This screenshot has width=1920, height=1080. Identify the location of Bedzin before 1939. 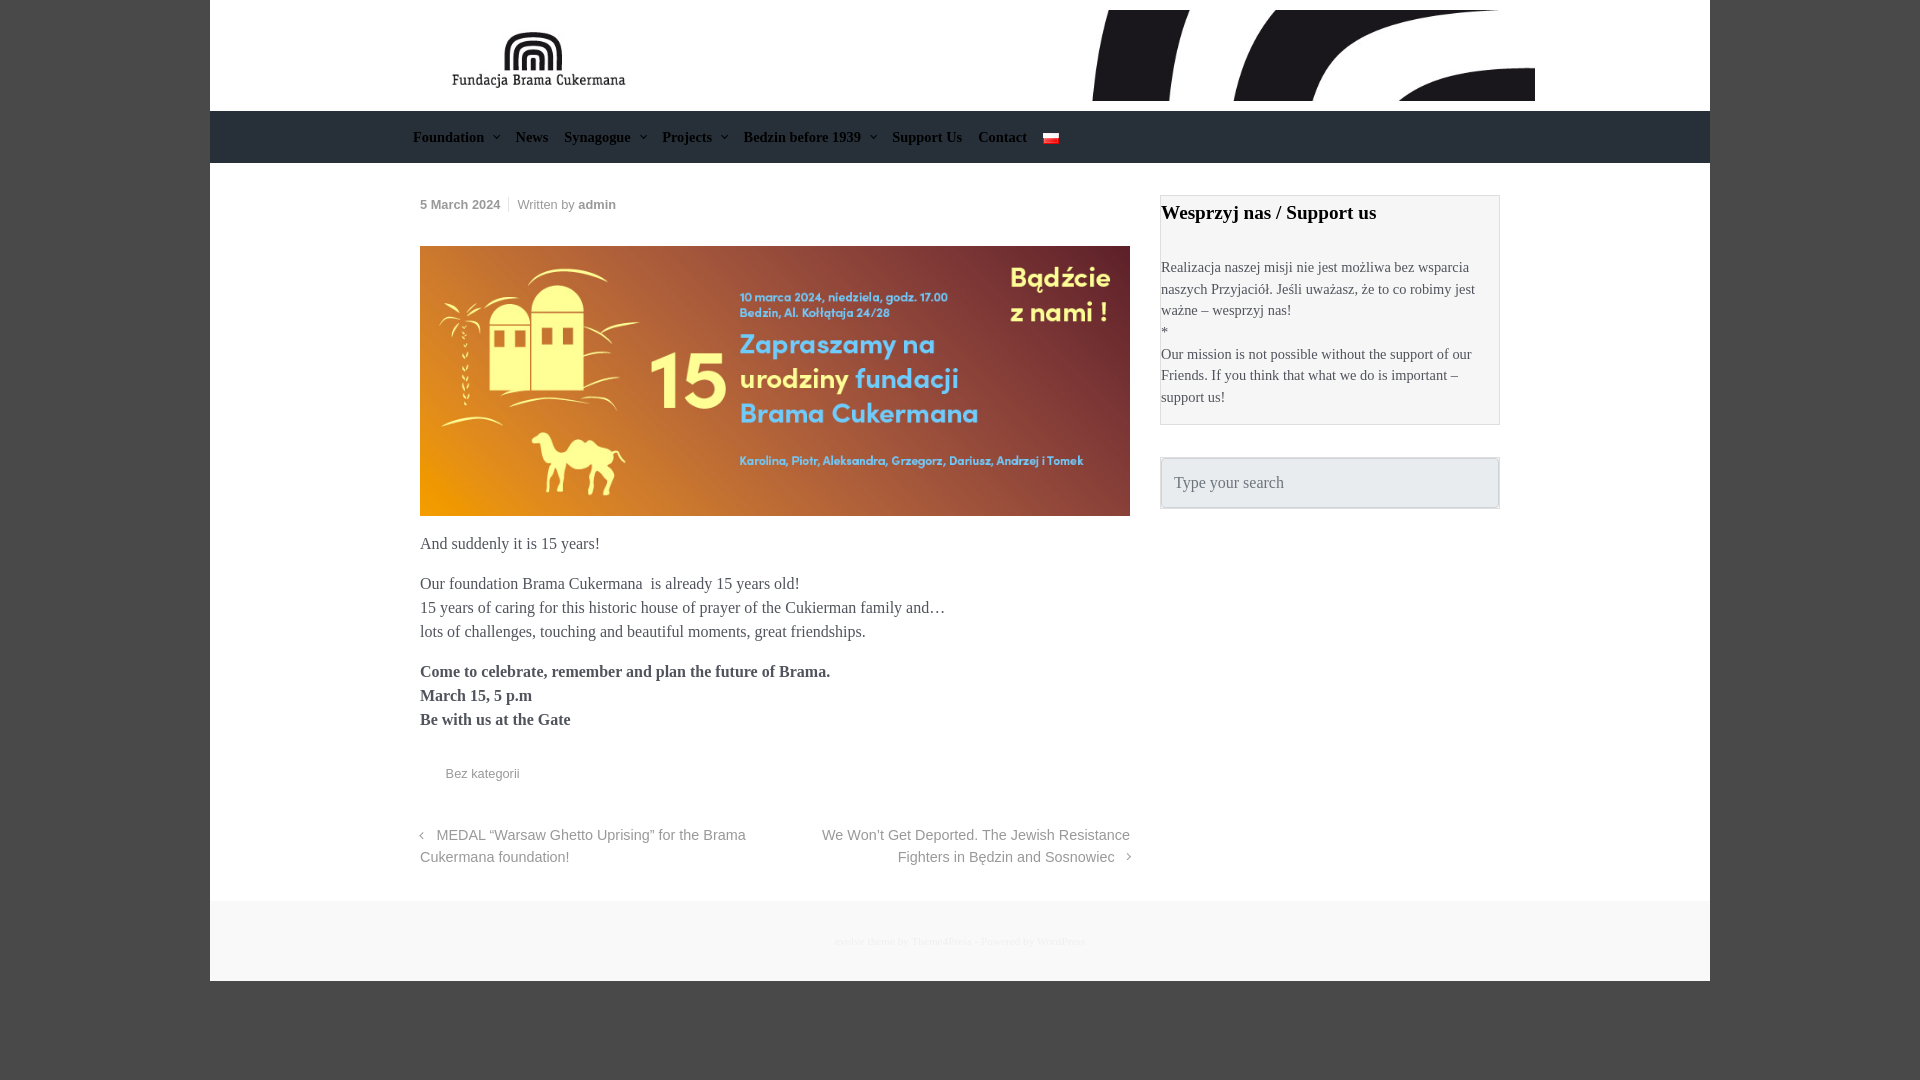
(810, 137).